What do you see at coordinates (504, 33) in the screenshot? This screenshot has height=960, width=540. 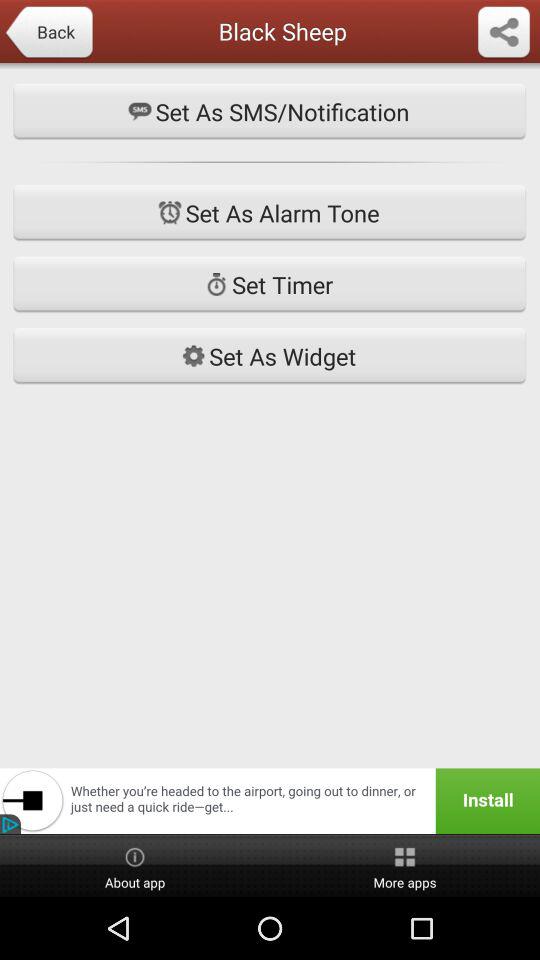 I see `share` at bounding box center [504, 33].